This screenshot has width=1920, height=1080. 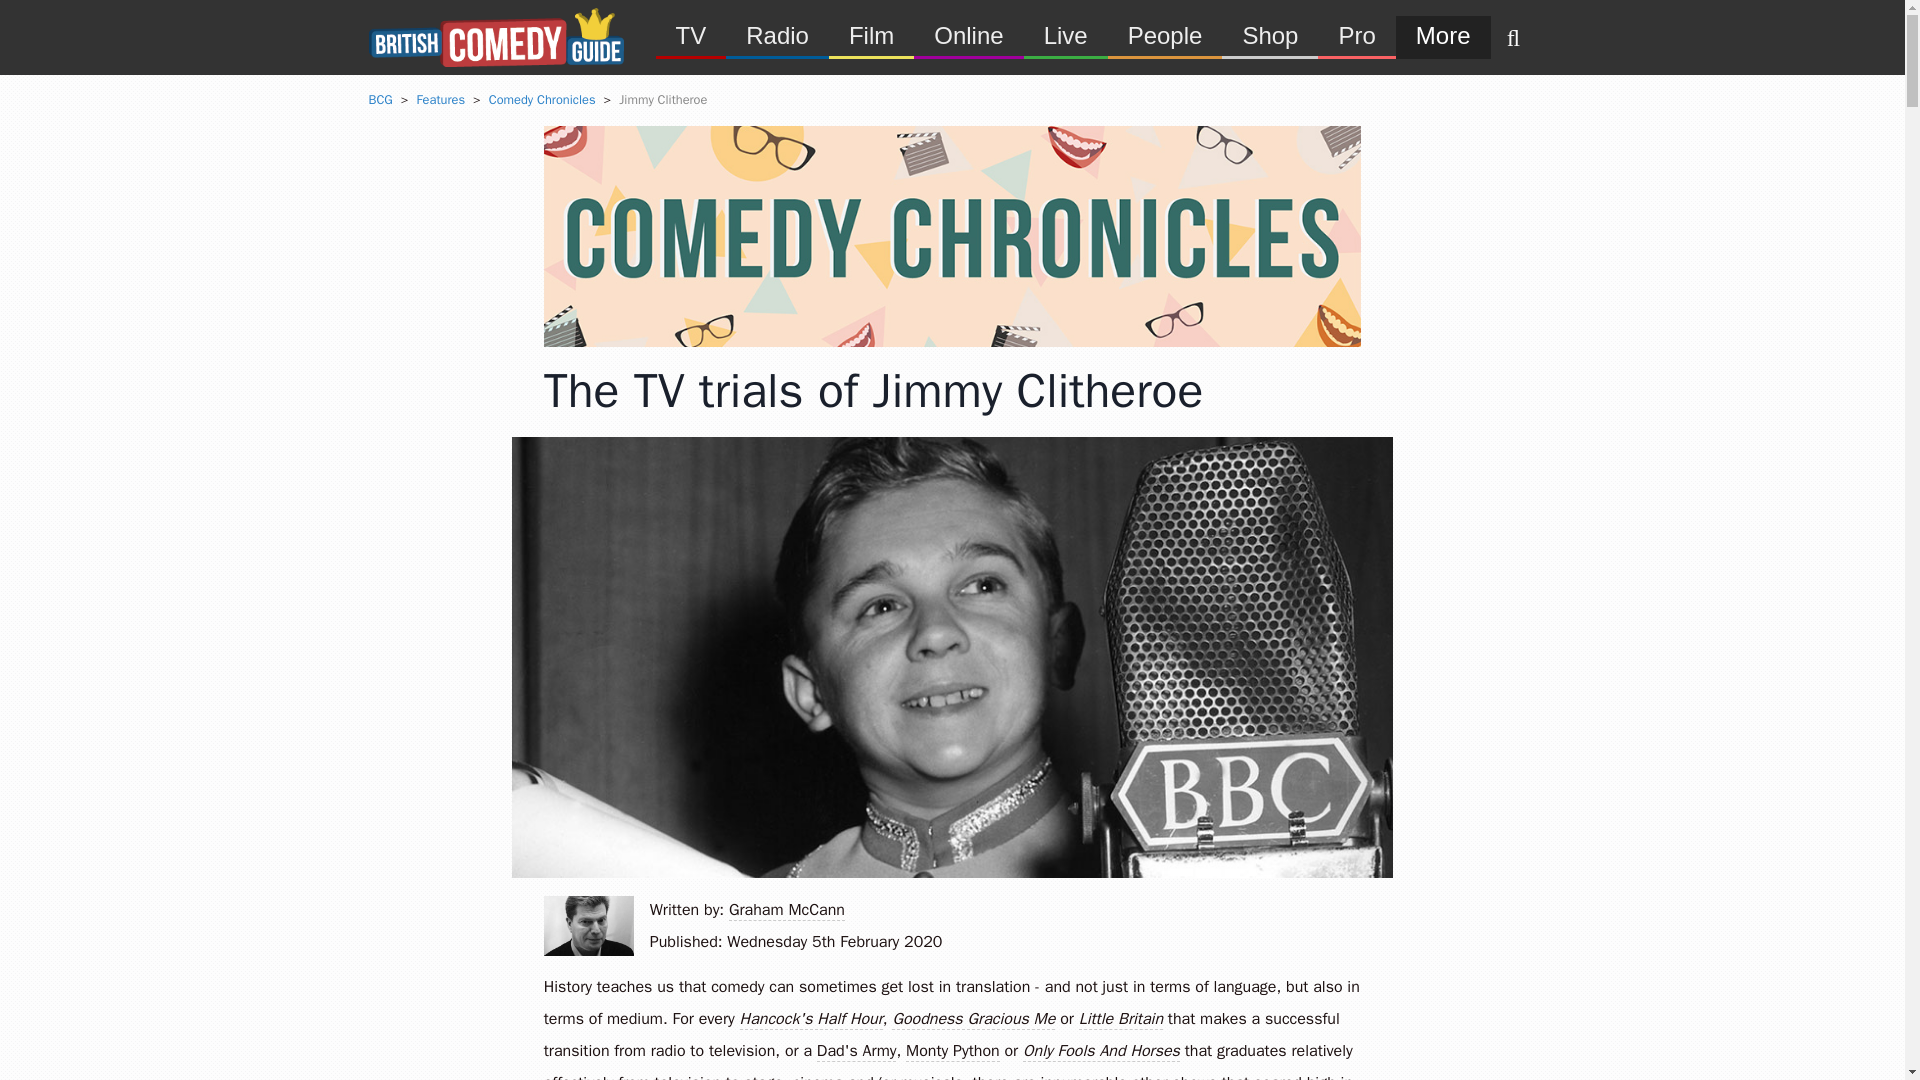 What do you see at coordinates (871, 34) in the screenshot?
I see `Film` at bounding box center [871, 34].